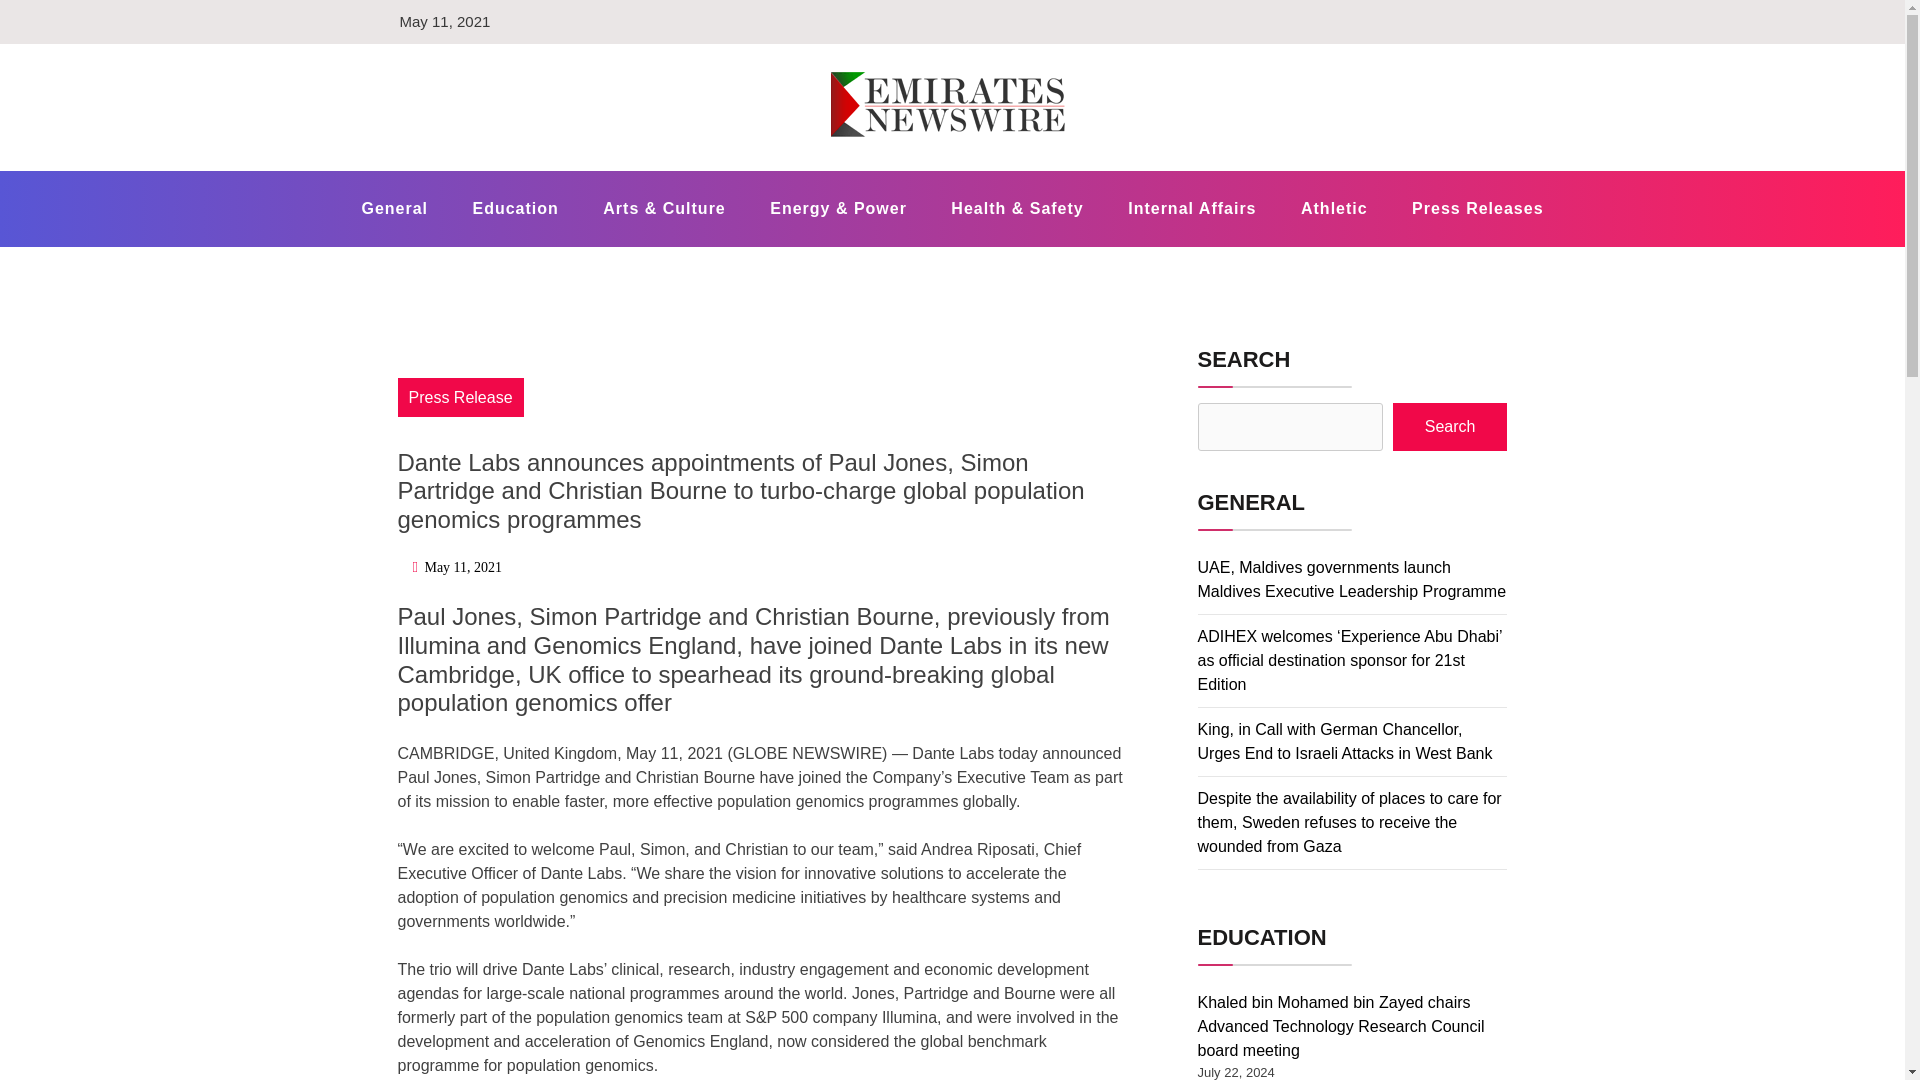 This screenshot has width=1920, height=1080. What do you see at coordinates (1192, 208) in the screenshot?
I see `Internal Affairs` at bounding box center [1192, 208].